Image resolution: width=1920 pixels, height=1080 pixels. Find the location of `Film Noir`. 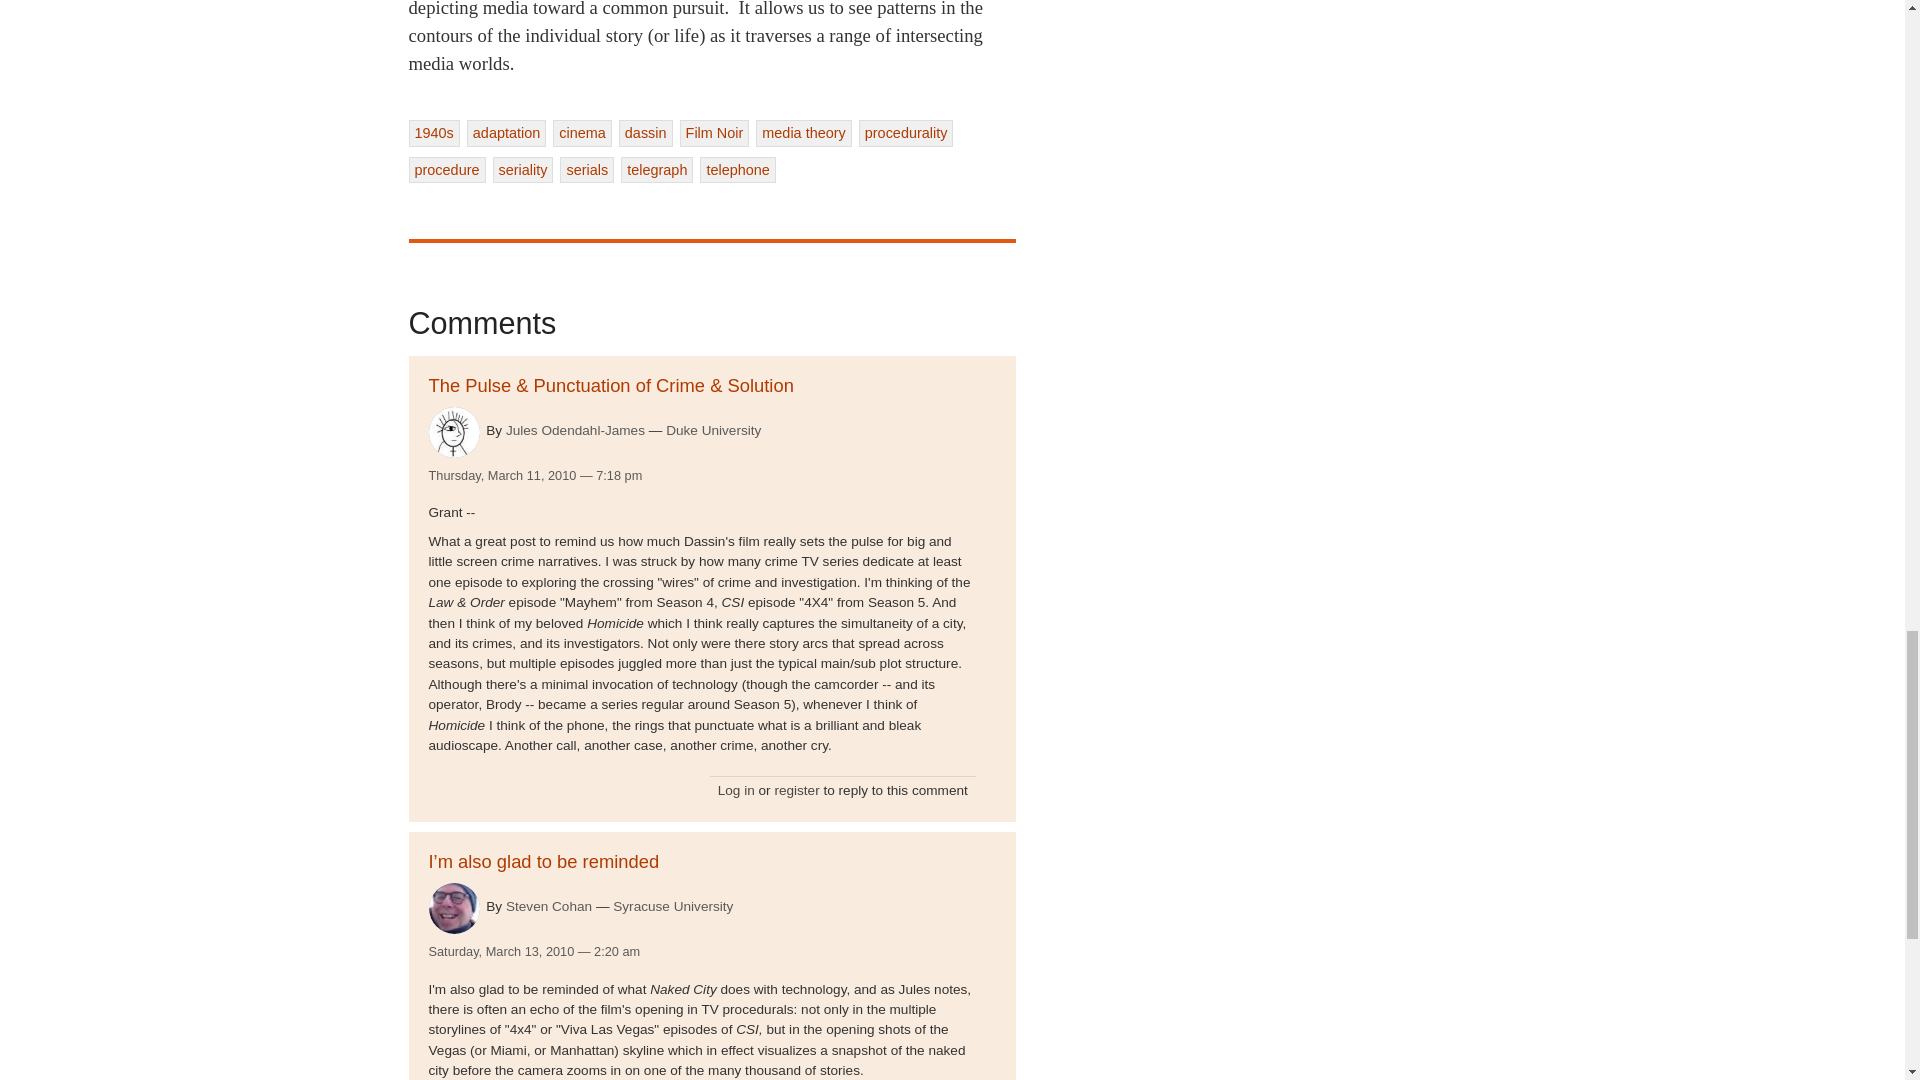

Film Noir is located at coordinates (714, 132).